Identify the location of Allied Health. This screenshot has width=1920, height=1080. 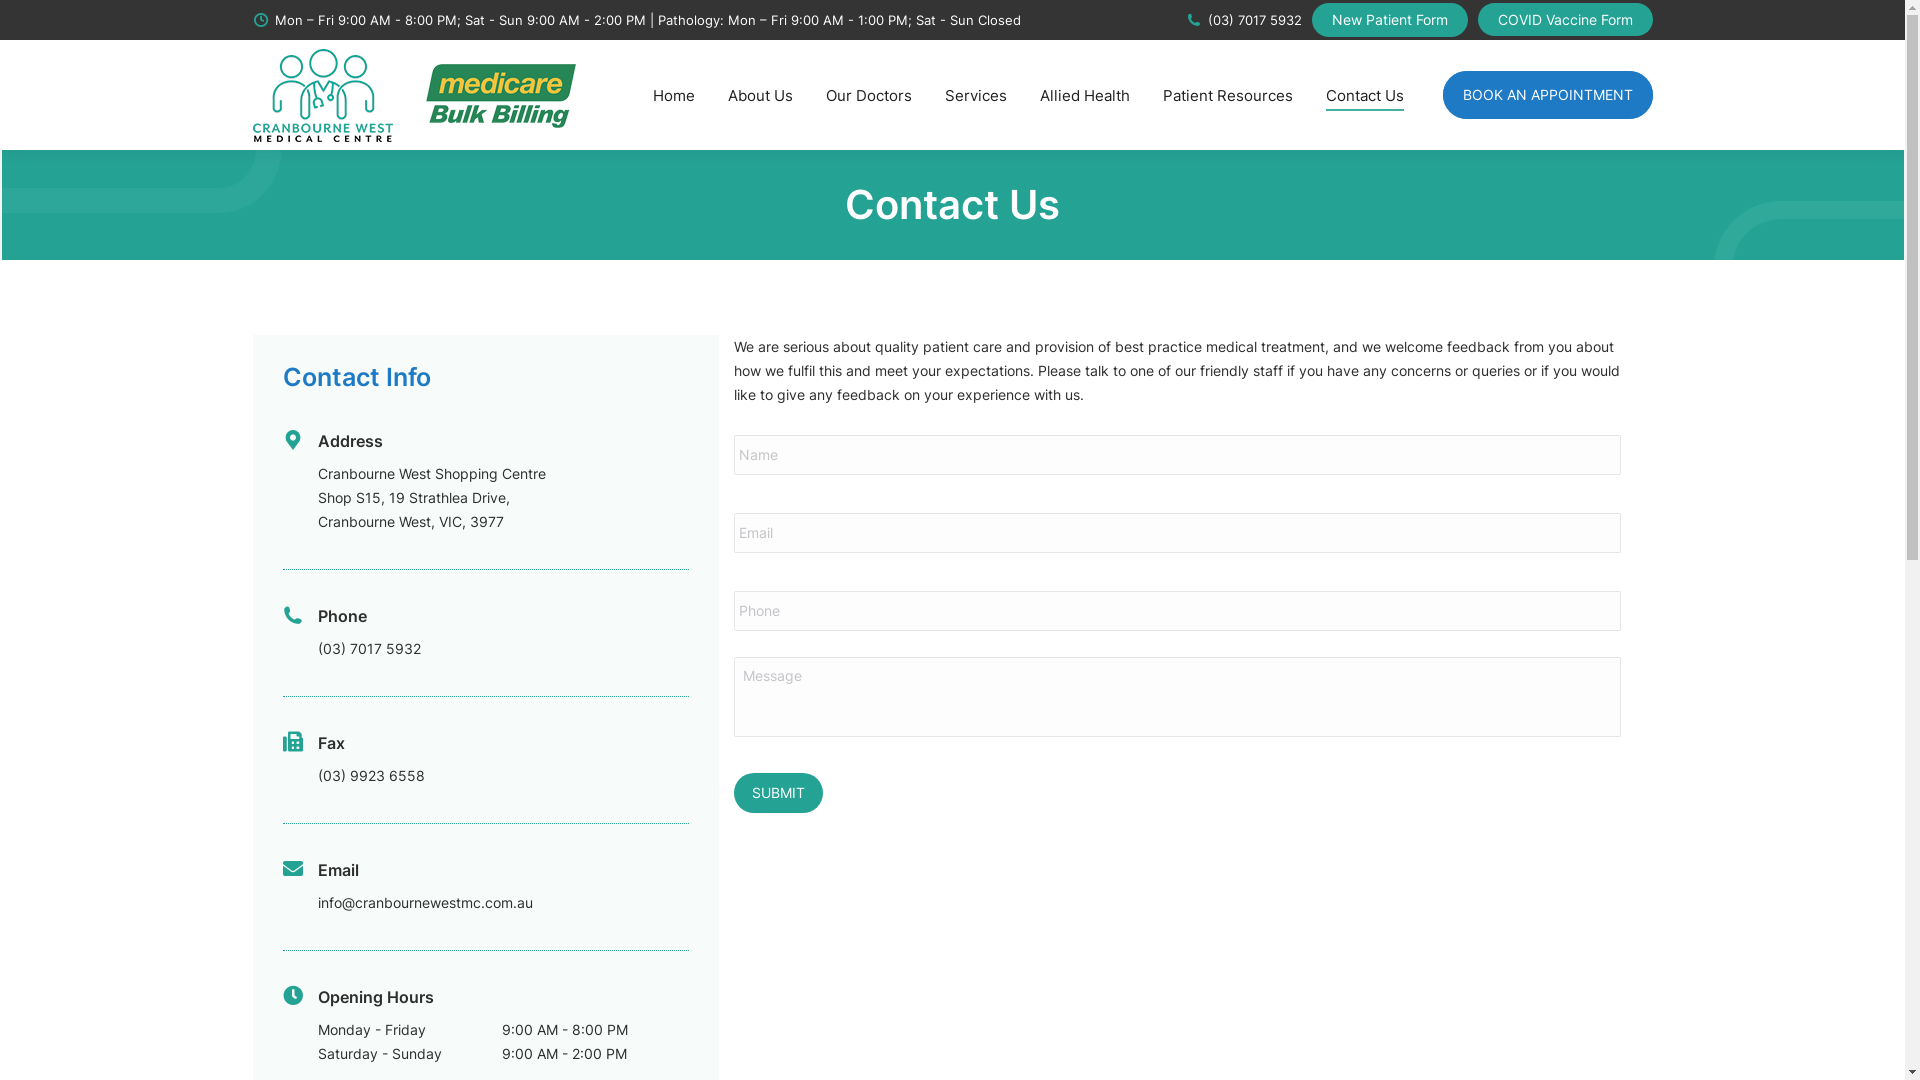
(1085, 95).